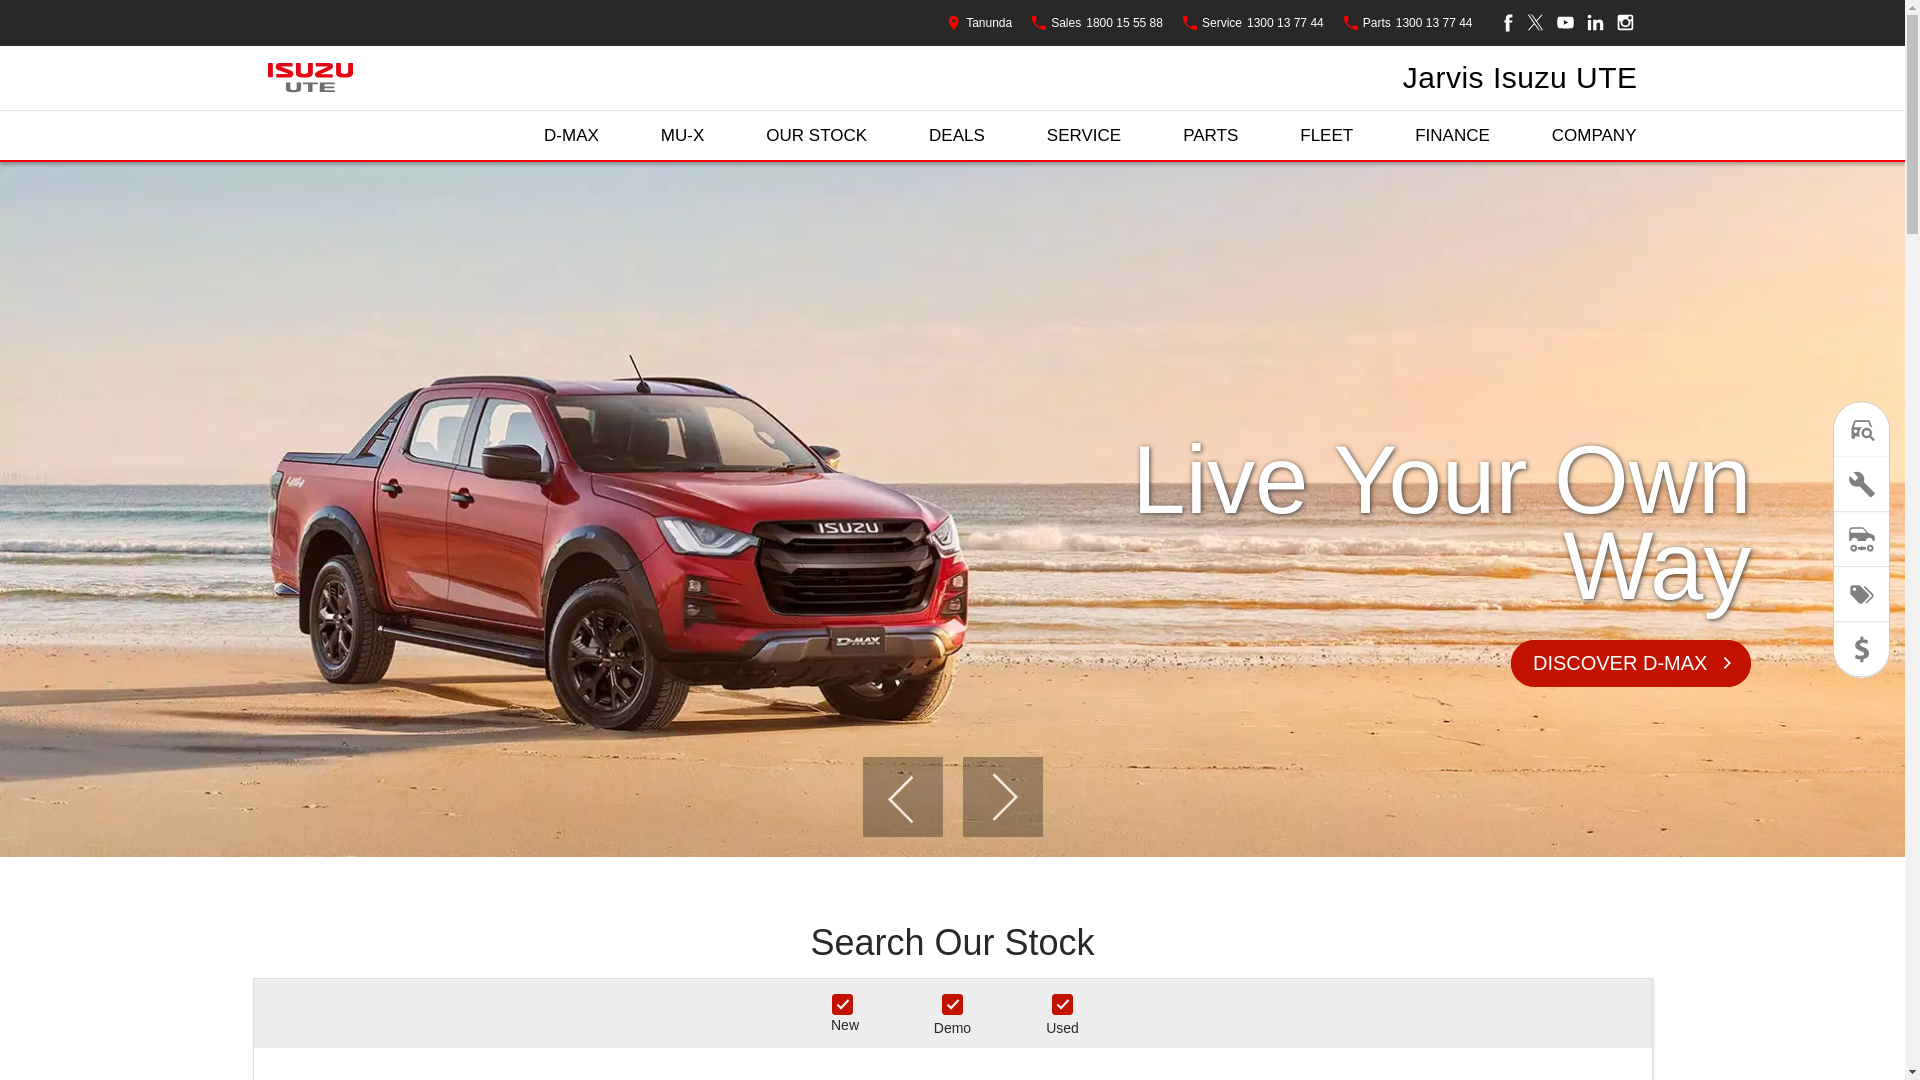 The image size is (1920, 1080). What do you see at coordinates (682, 136) in the screenshot?
I see `MU-X` at bounding box center [682, 136].